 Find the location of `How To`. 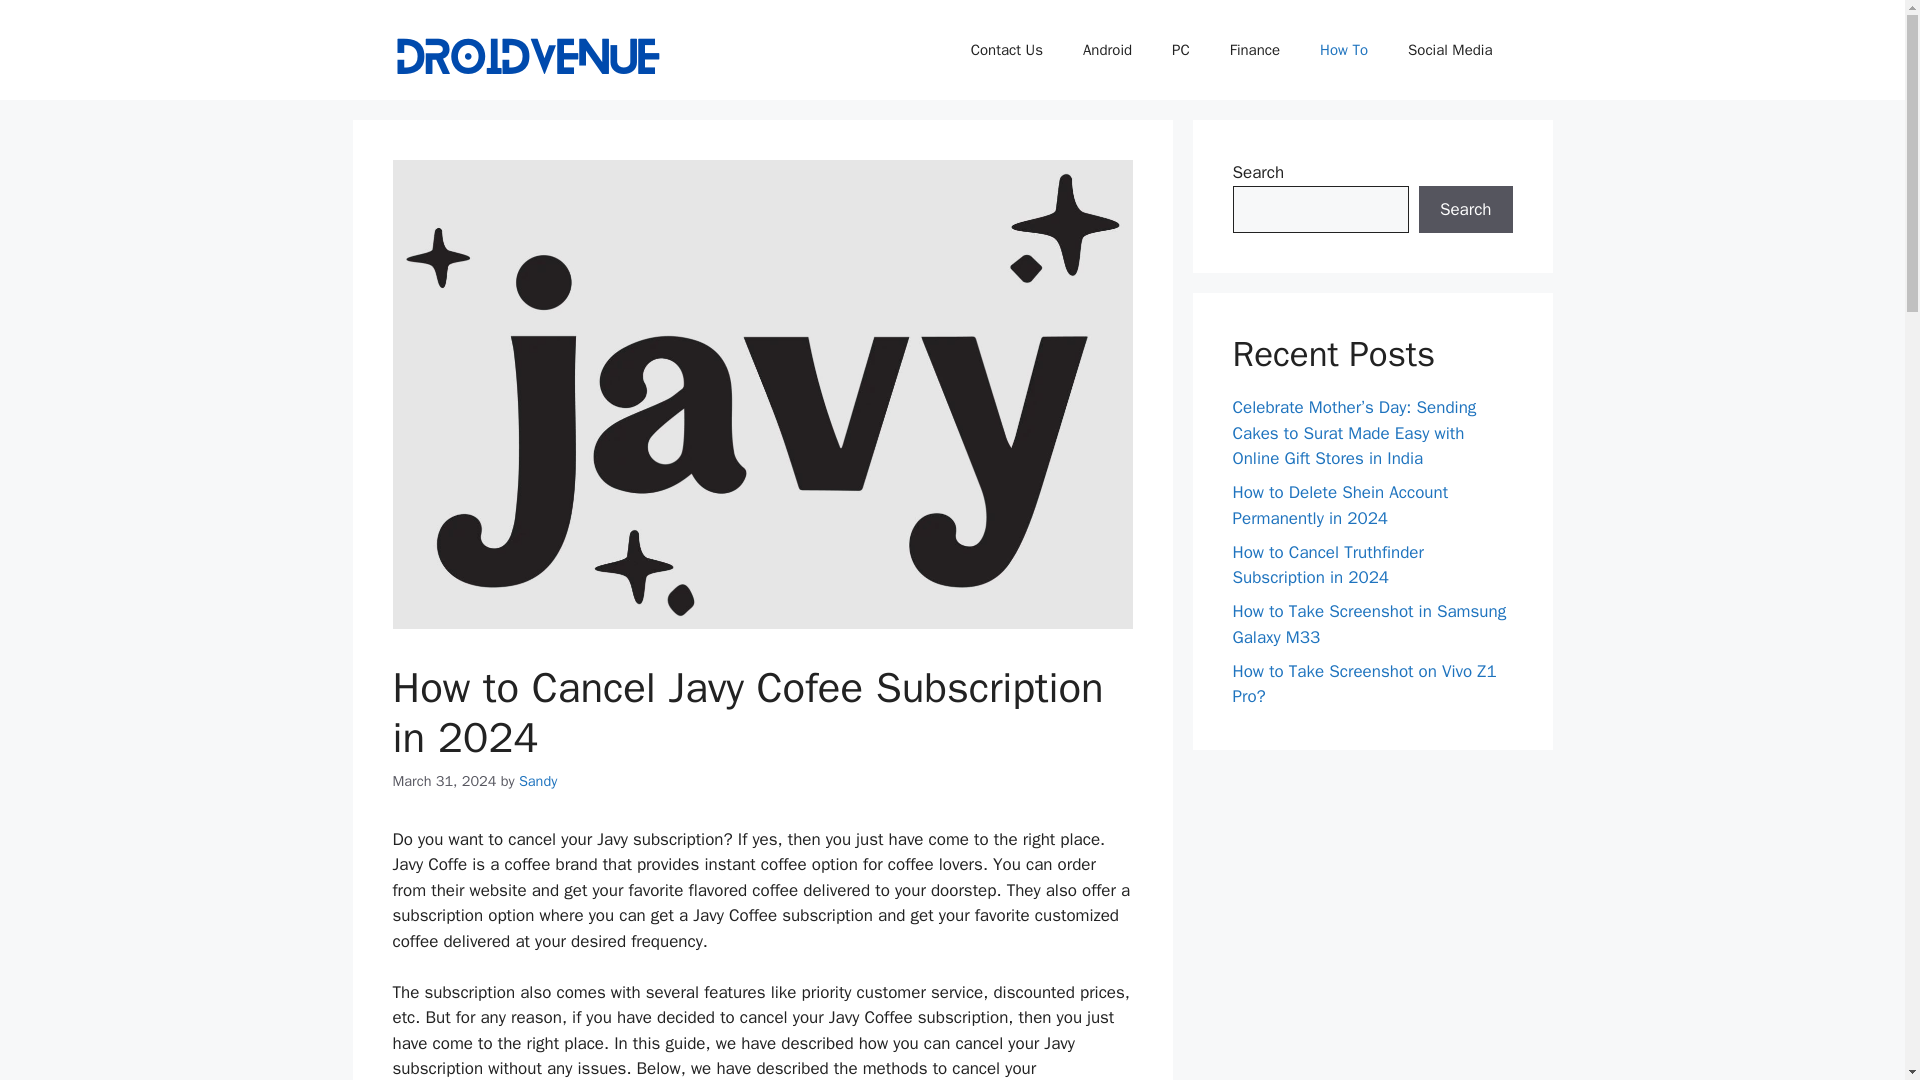

How To is located at coordinates (1344, 50).